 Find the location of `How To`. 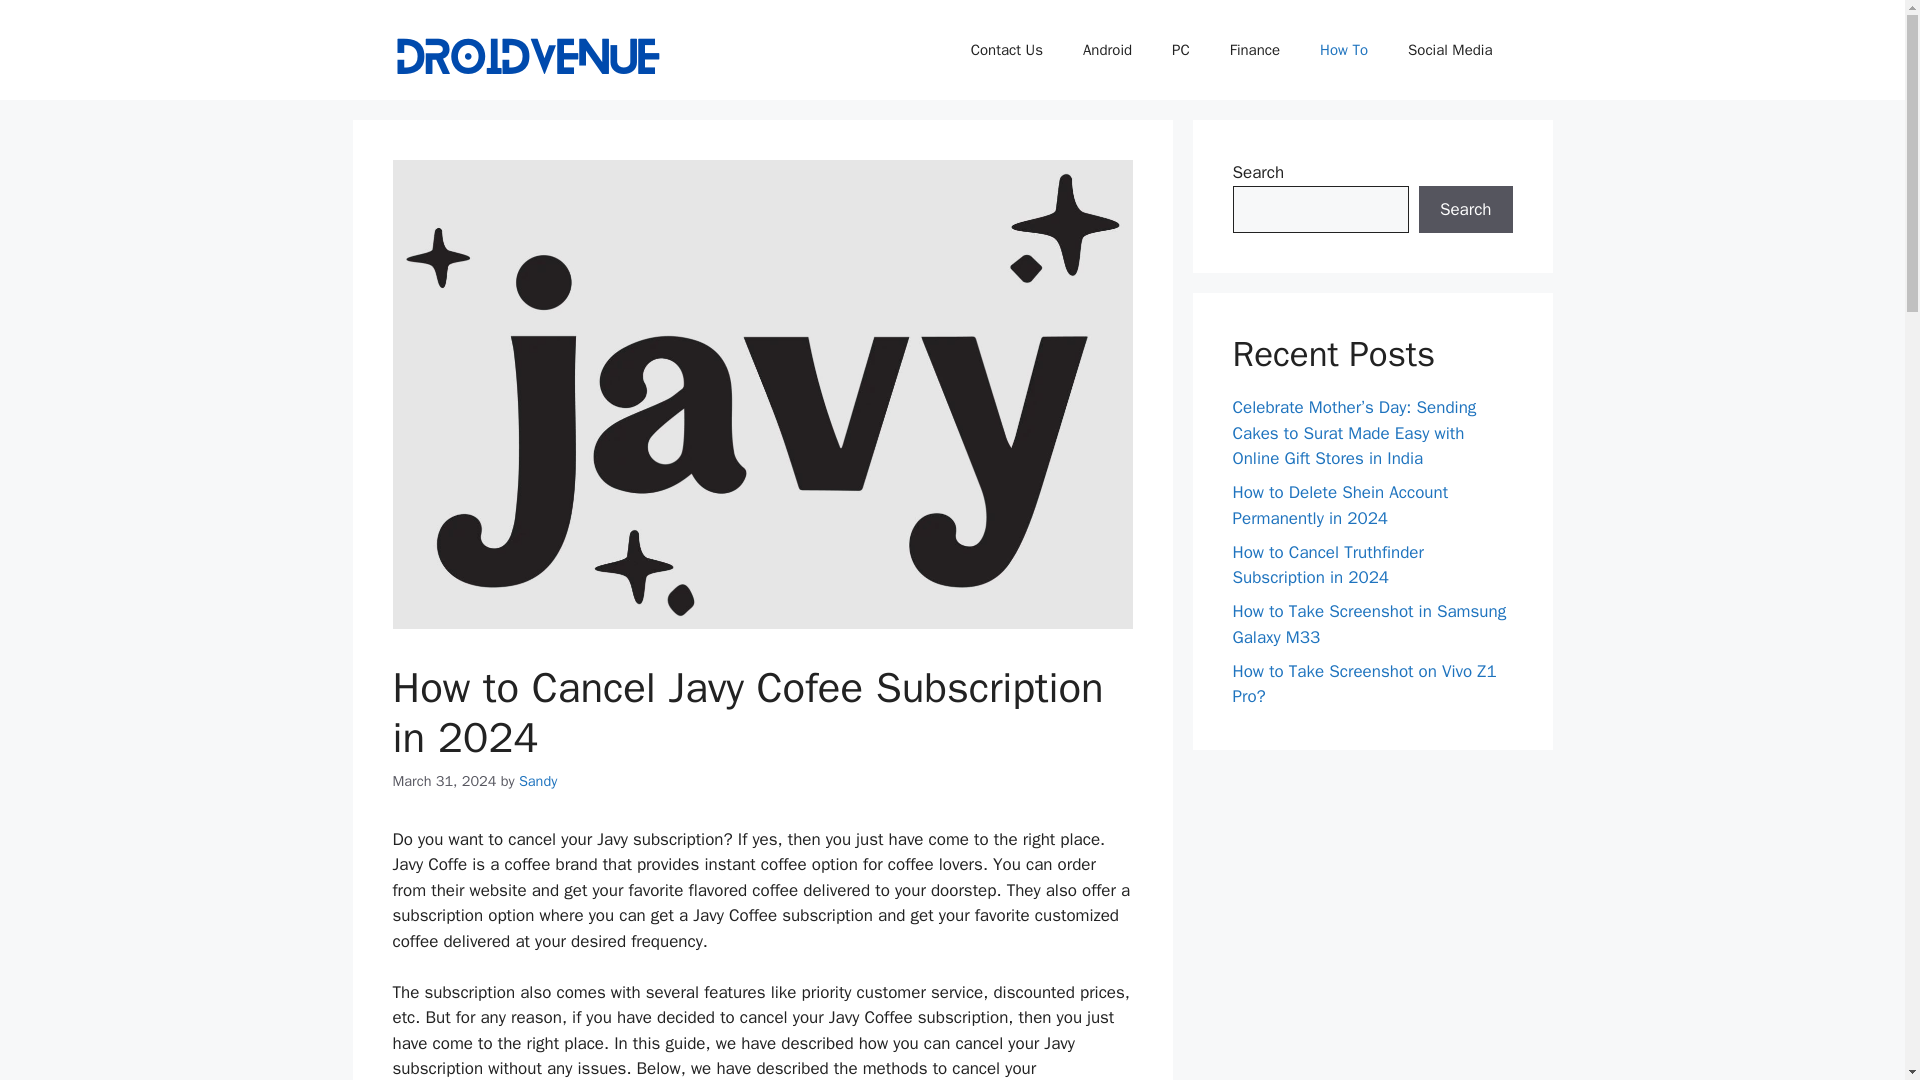

How To is located at coordinates (1344, 50).